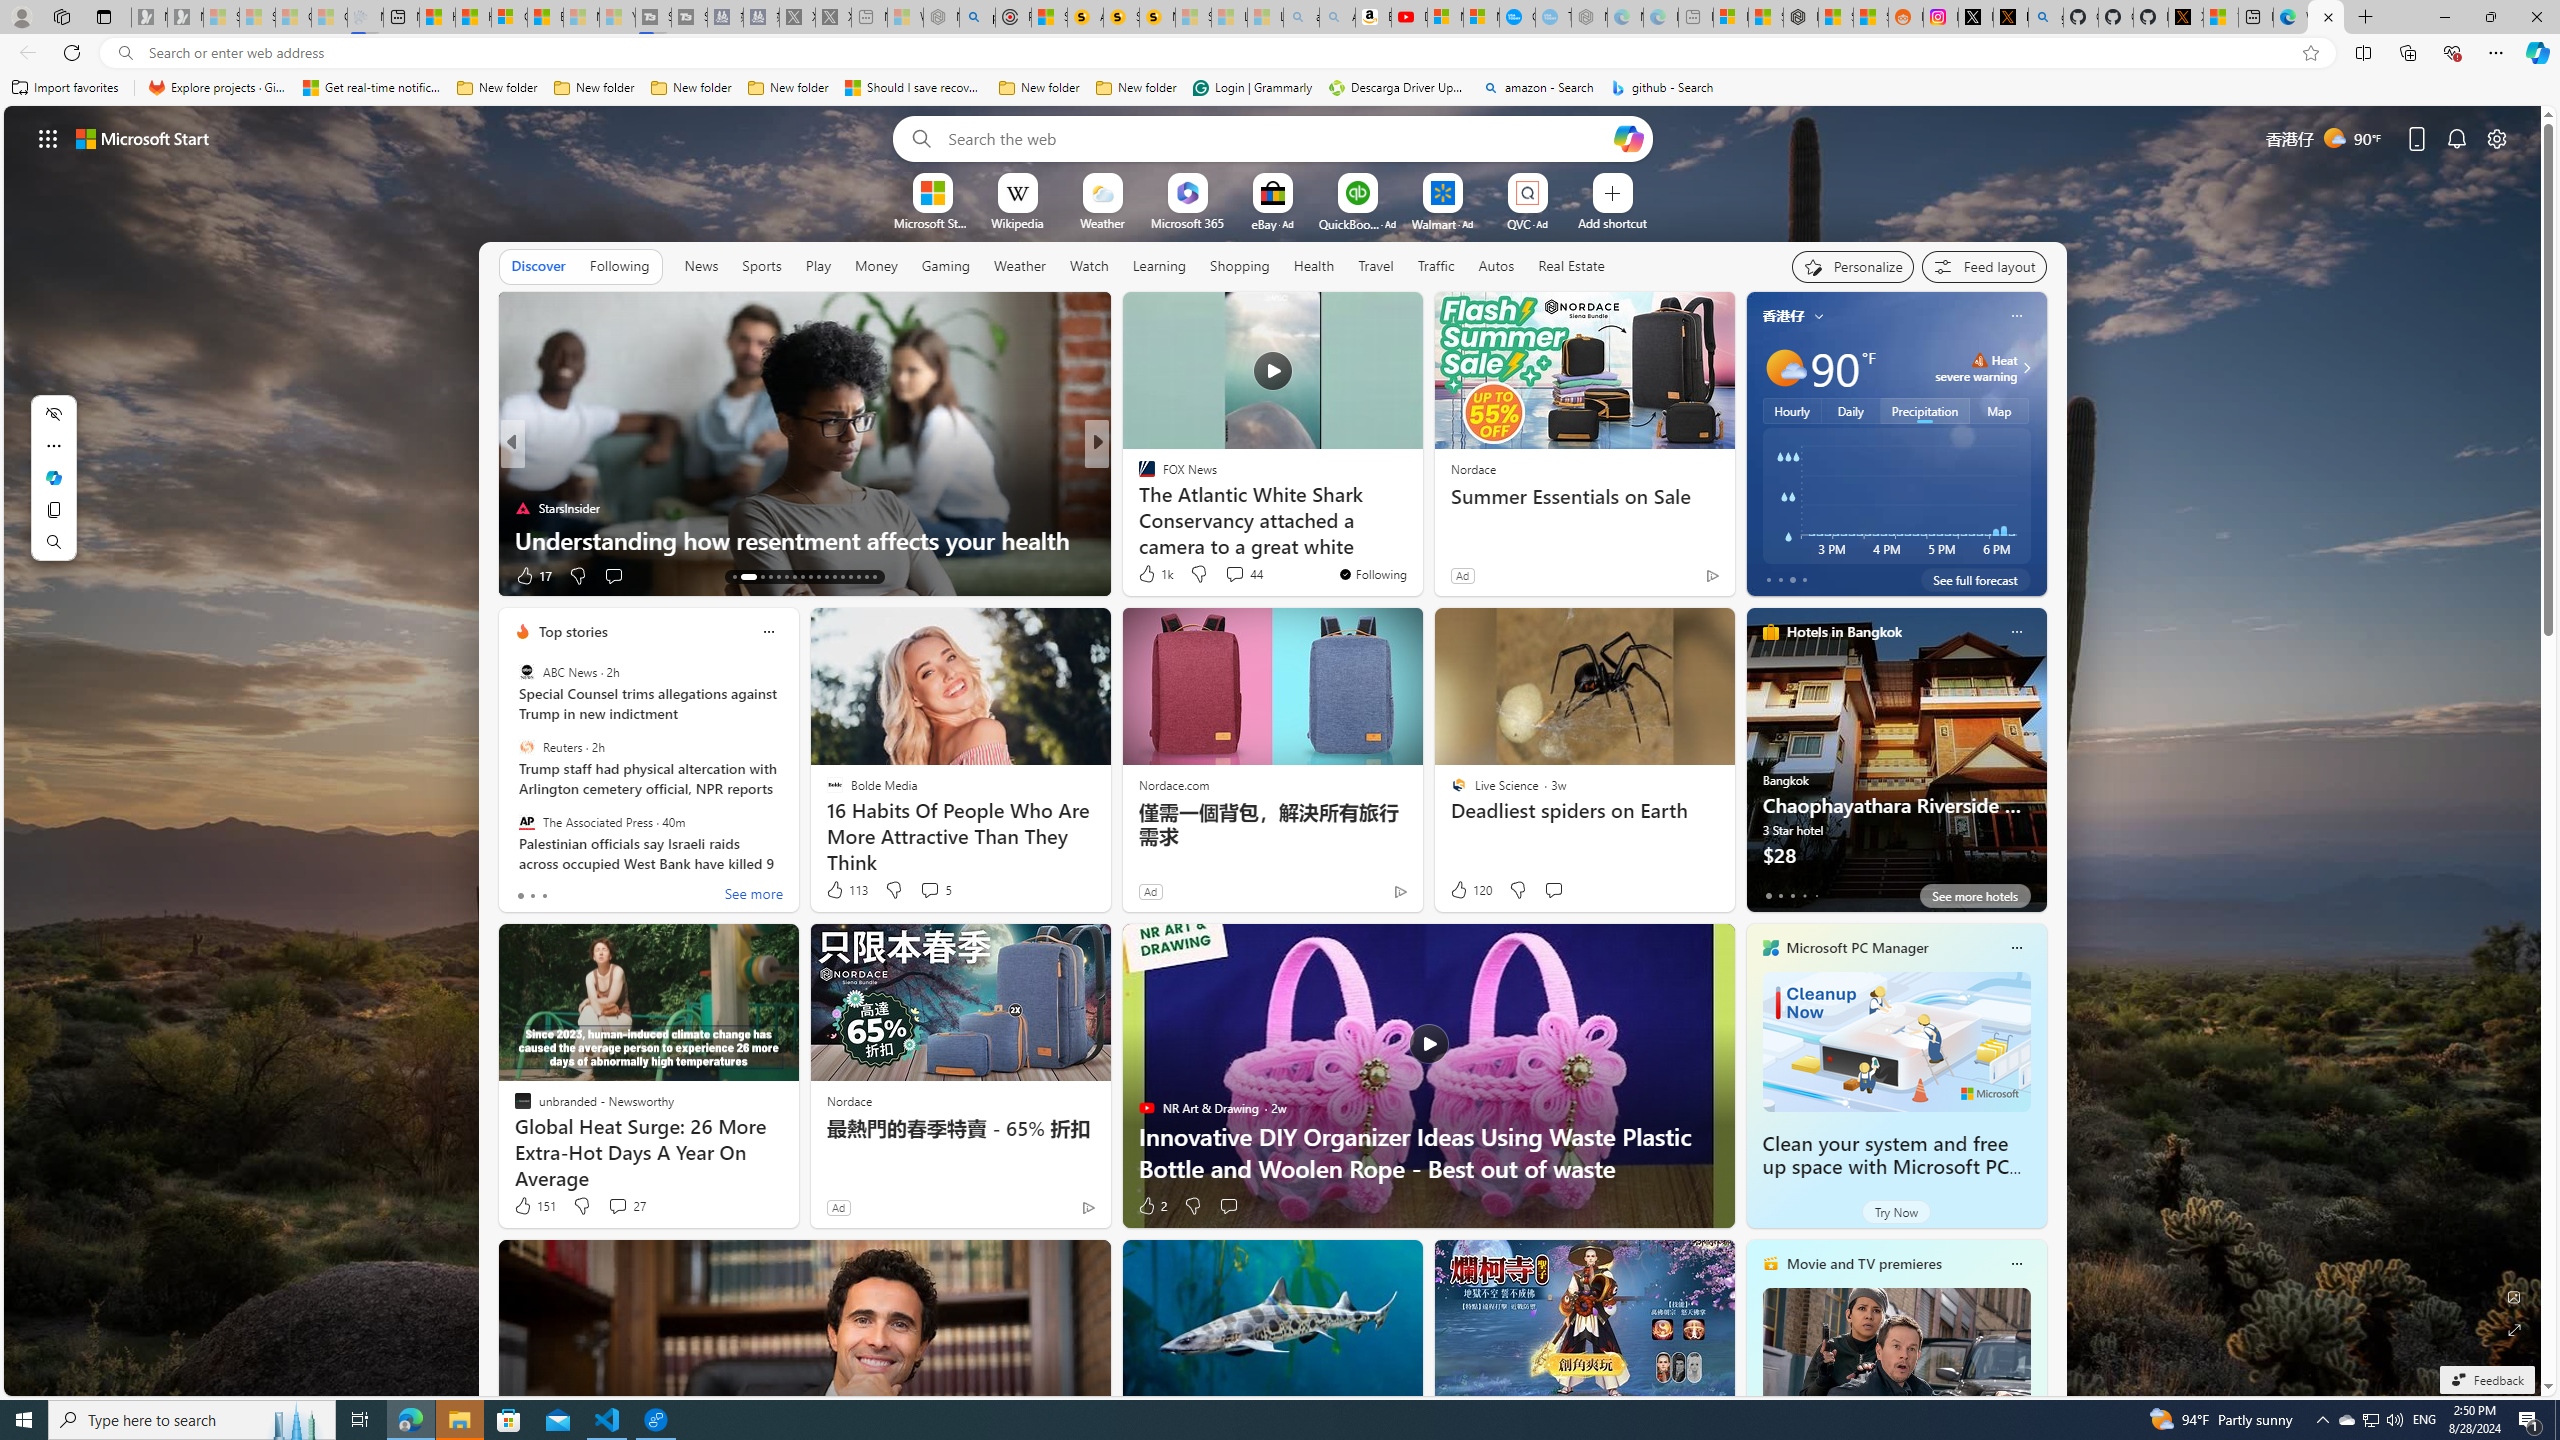 Image resolution: width=2560 pixels, height=1440 pixels. I want to click on Should I save recovered Word documents? - Microsoft Support, so click(914, 88).